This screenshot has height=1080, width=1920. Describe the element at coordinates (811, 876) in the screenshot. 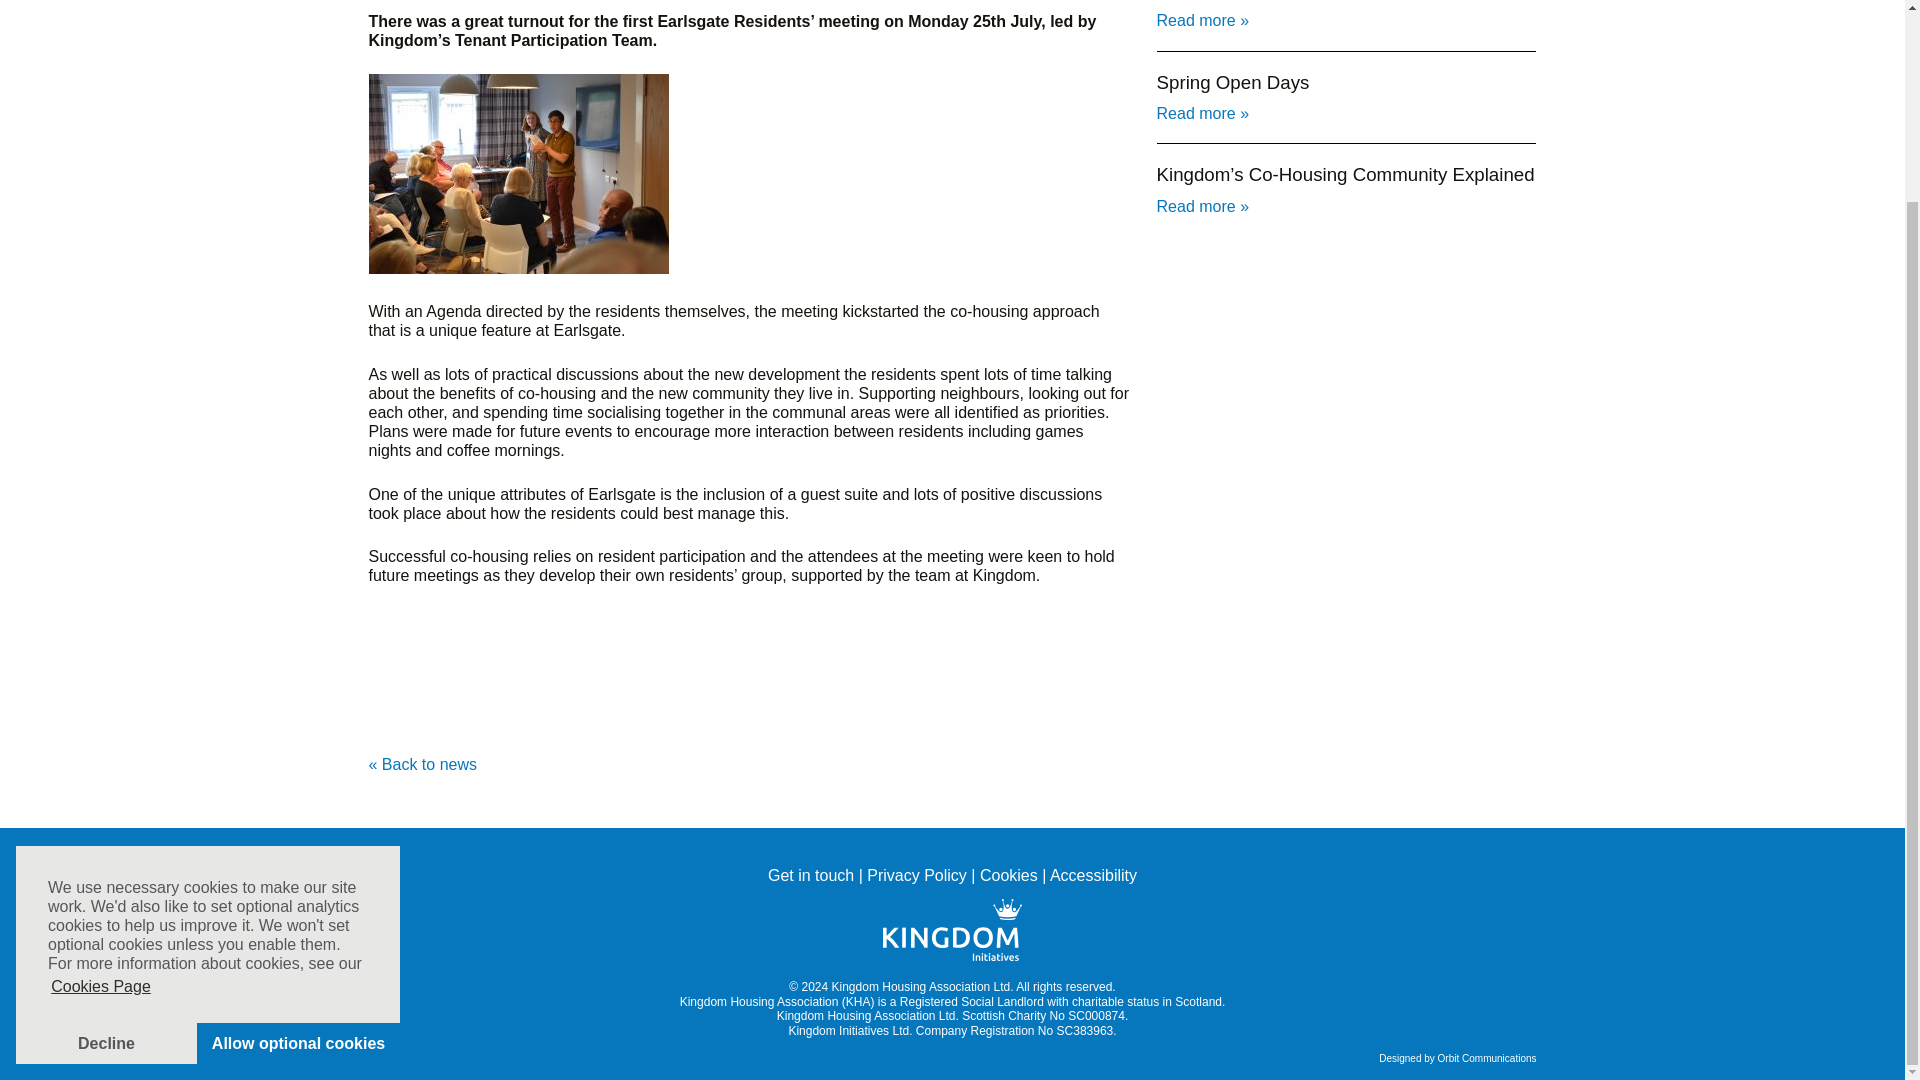

I see `Get in touch` at that location.